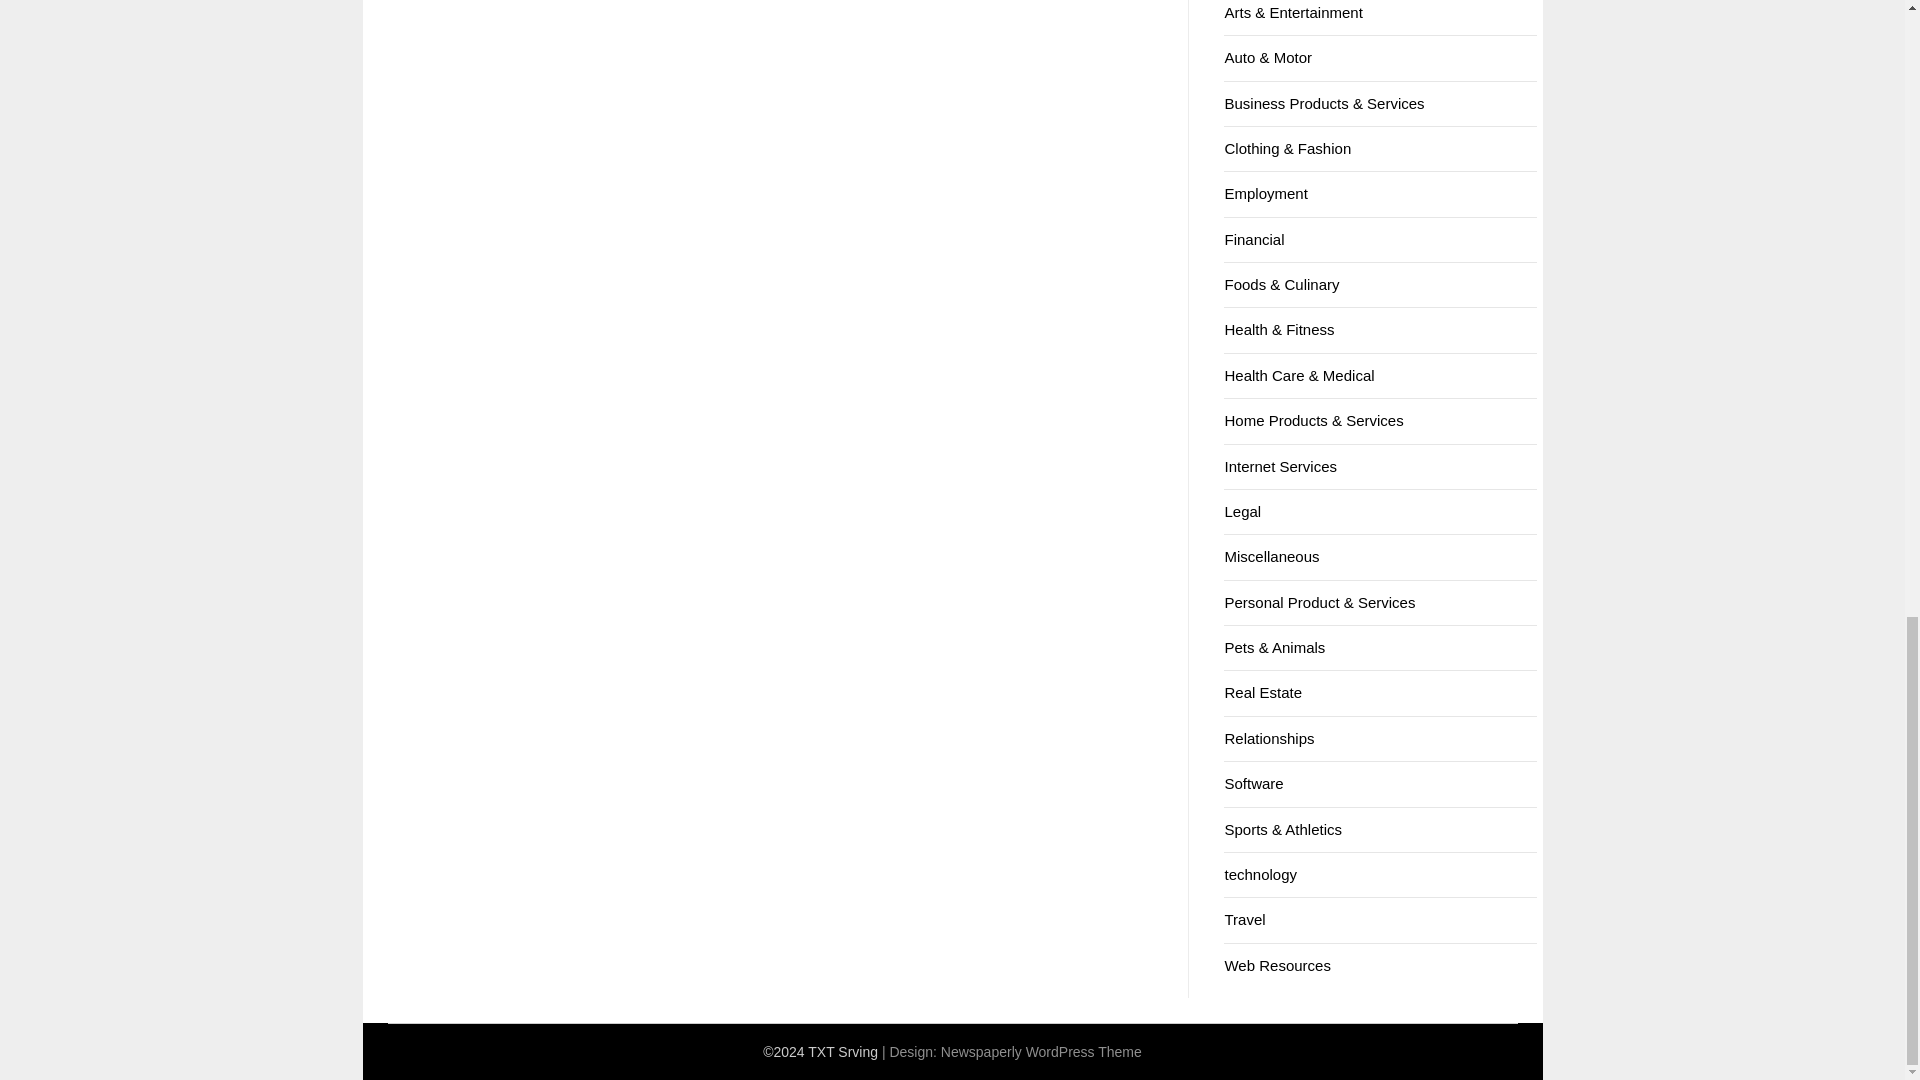 The height and width of the screenshot is (1080, 1920). What do you see at coordinates (1254, 240) in the screenshot?
I see `Financial` at bounding box center [1254, 240].